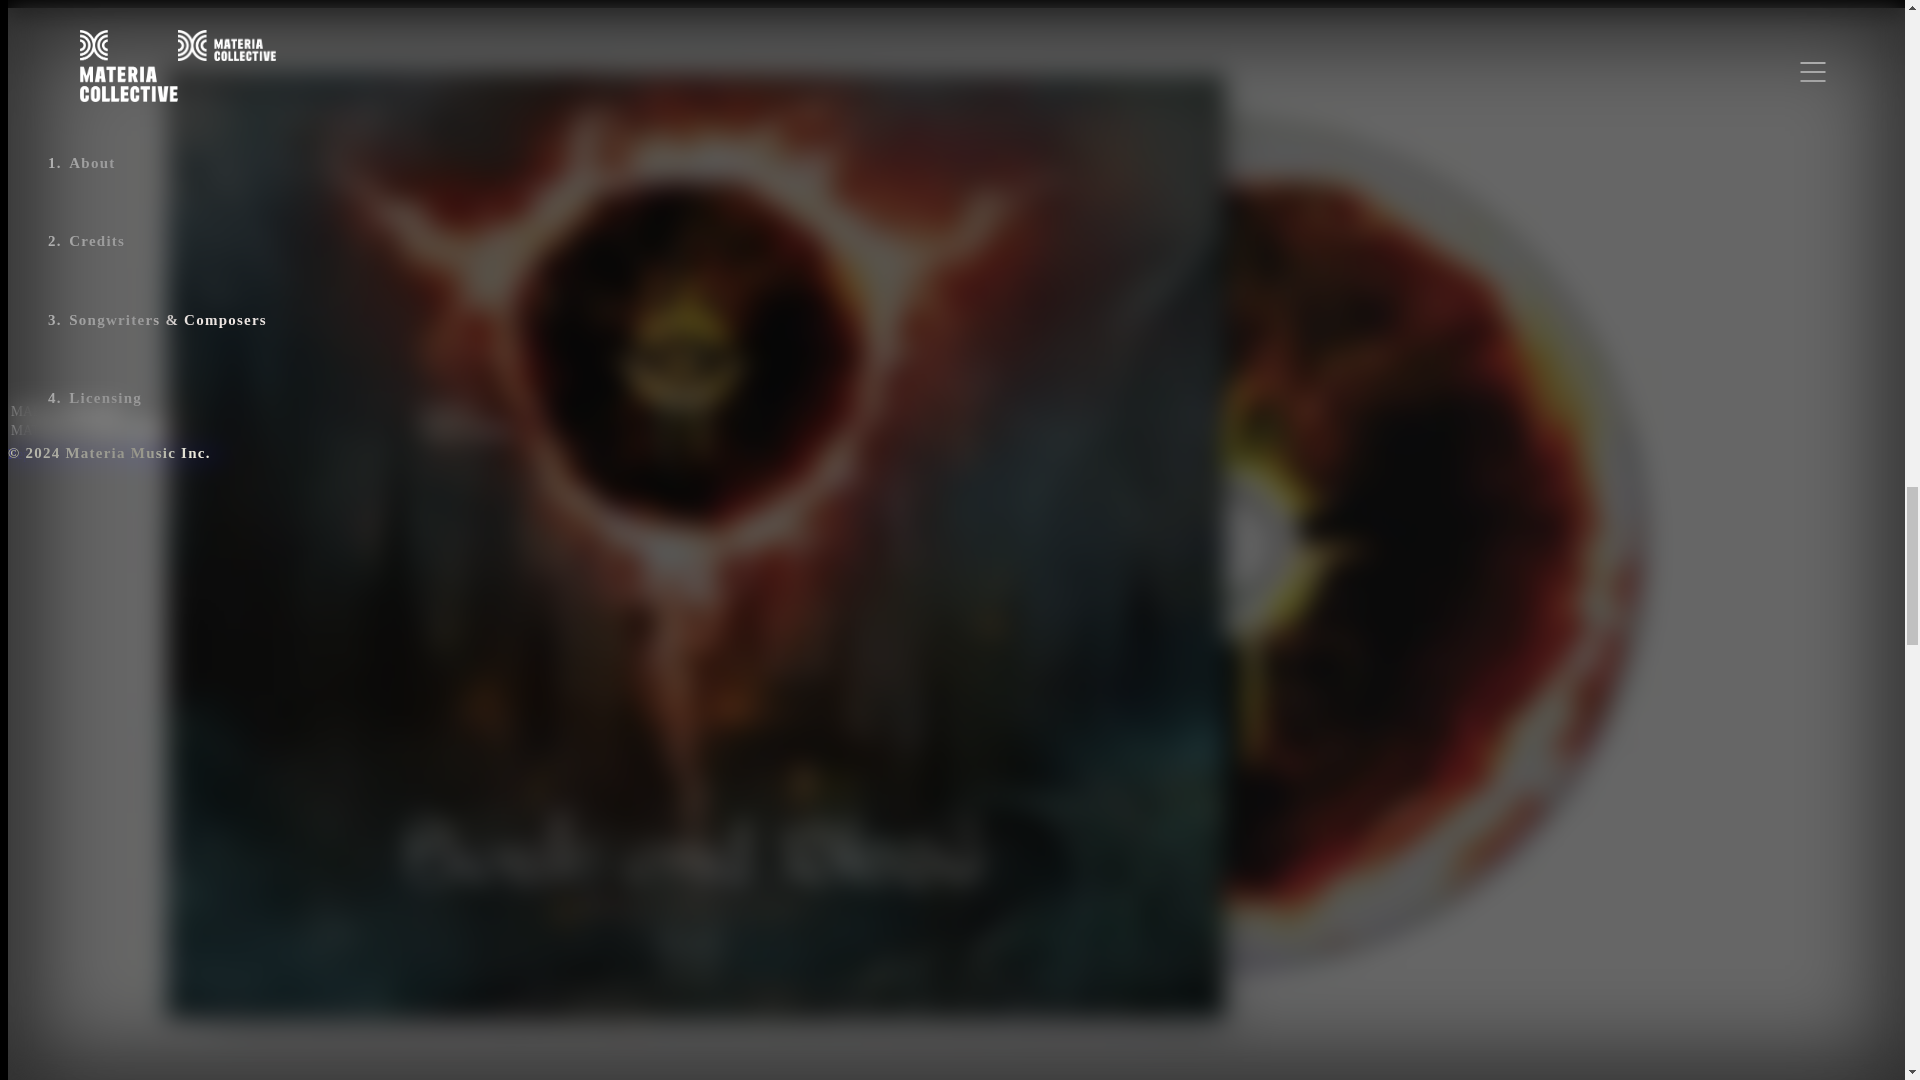  What do you see at coordinates (347, 251) in the screenshot?
I see `Throne of Want songwriters and composers` at bounding box center [347, 251].